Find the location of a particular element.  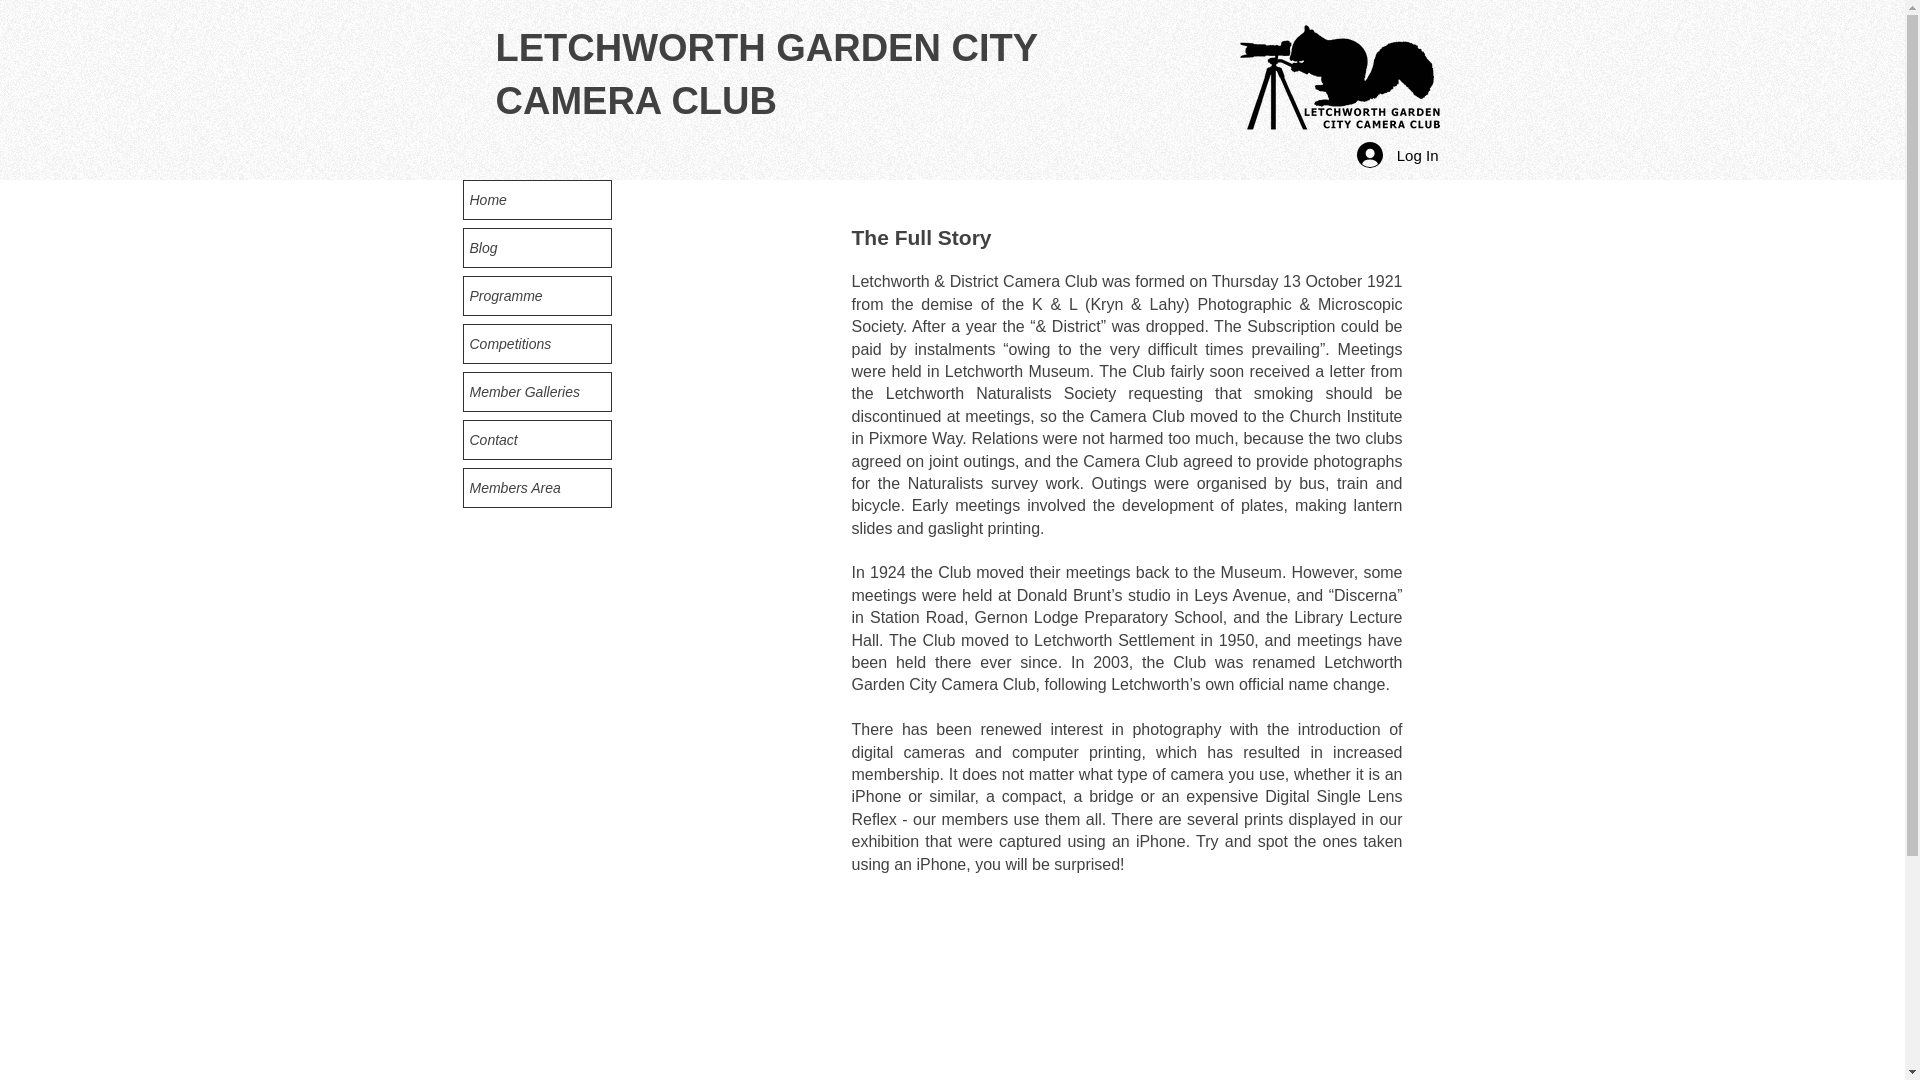

Home is located at coordinates (537, 200).